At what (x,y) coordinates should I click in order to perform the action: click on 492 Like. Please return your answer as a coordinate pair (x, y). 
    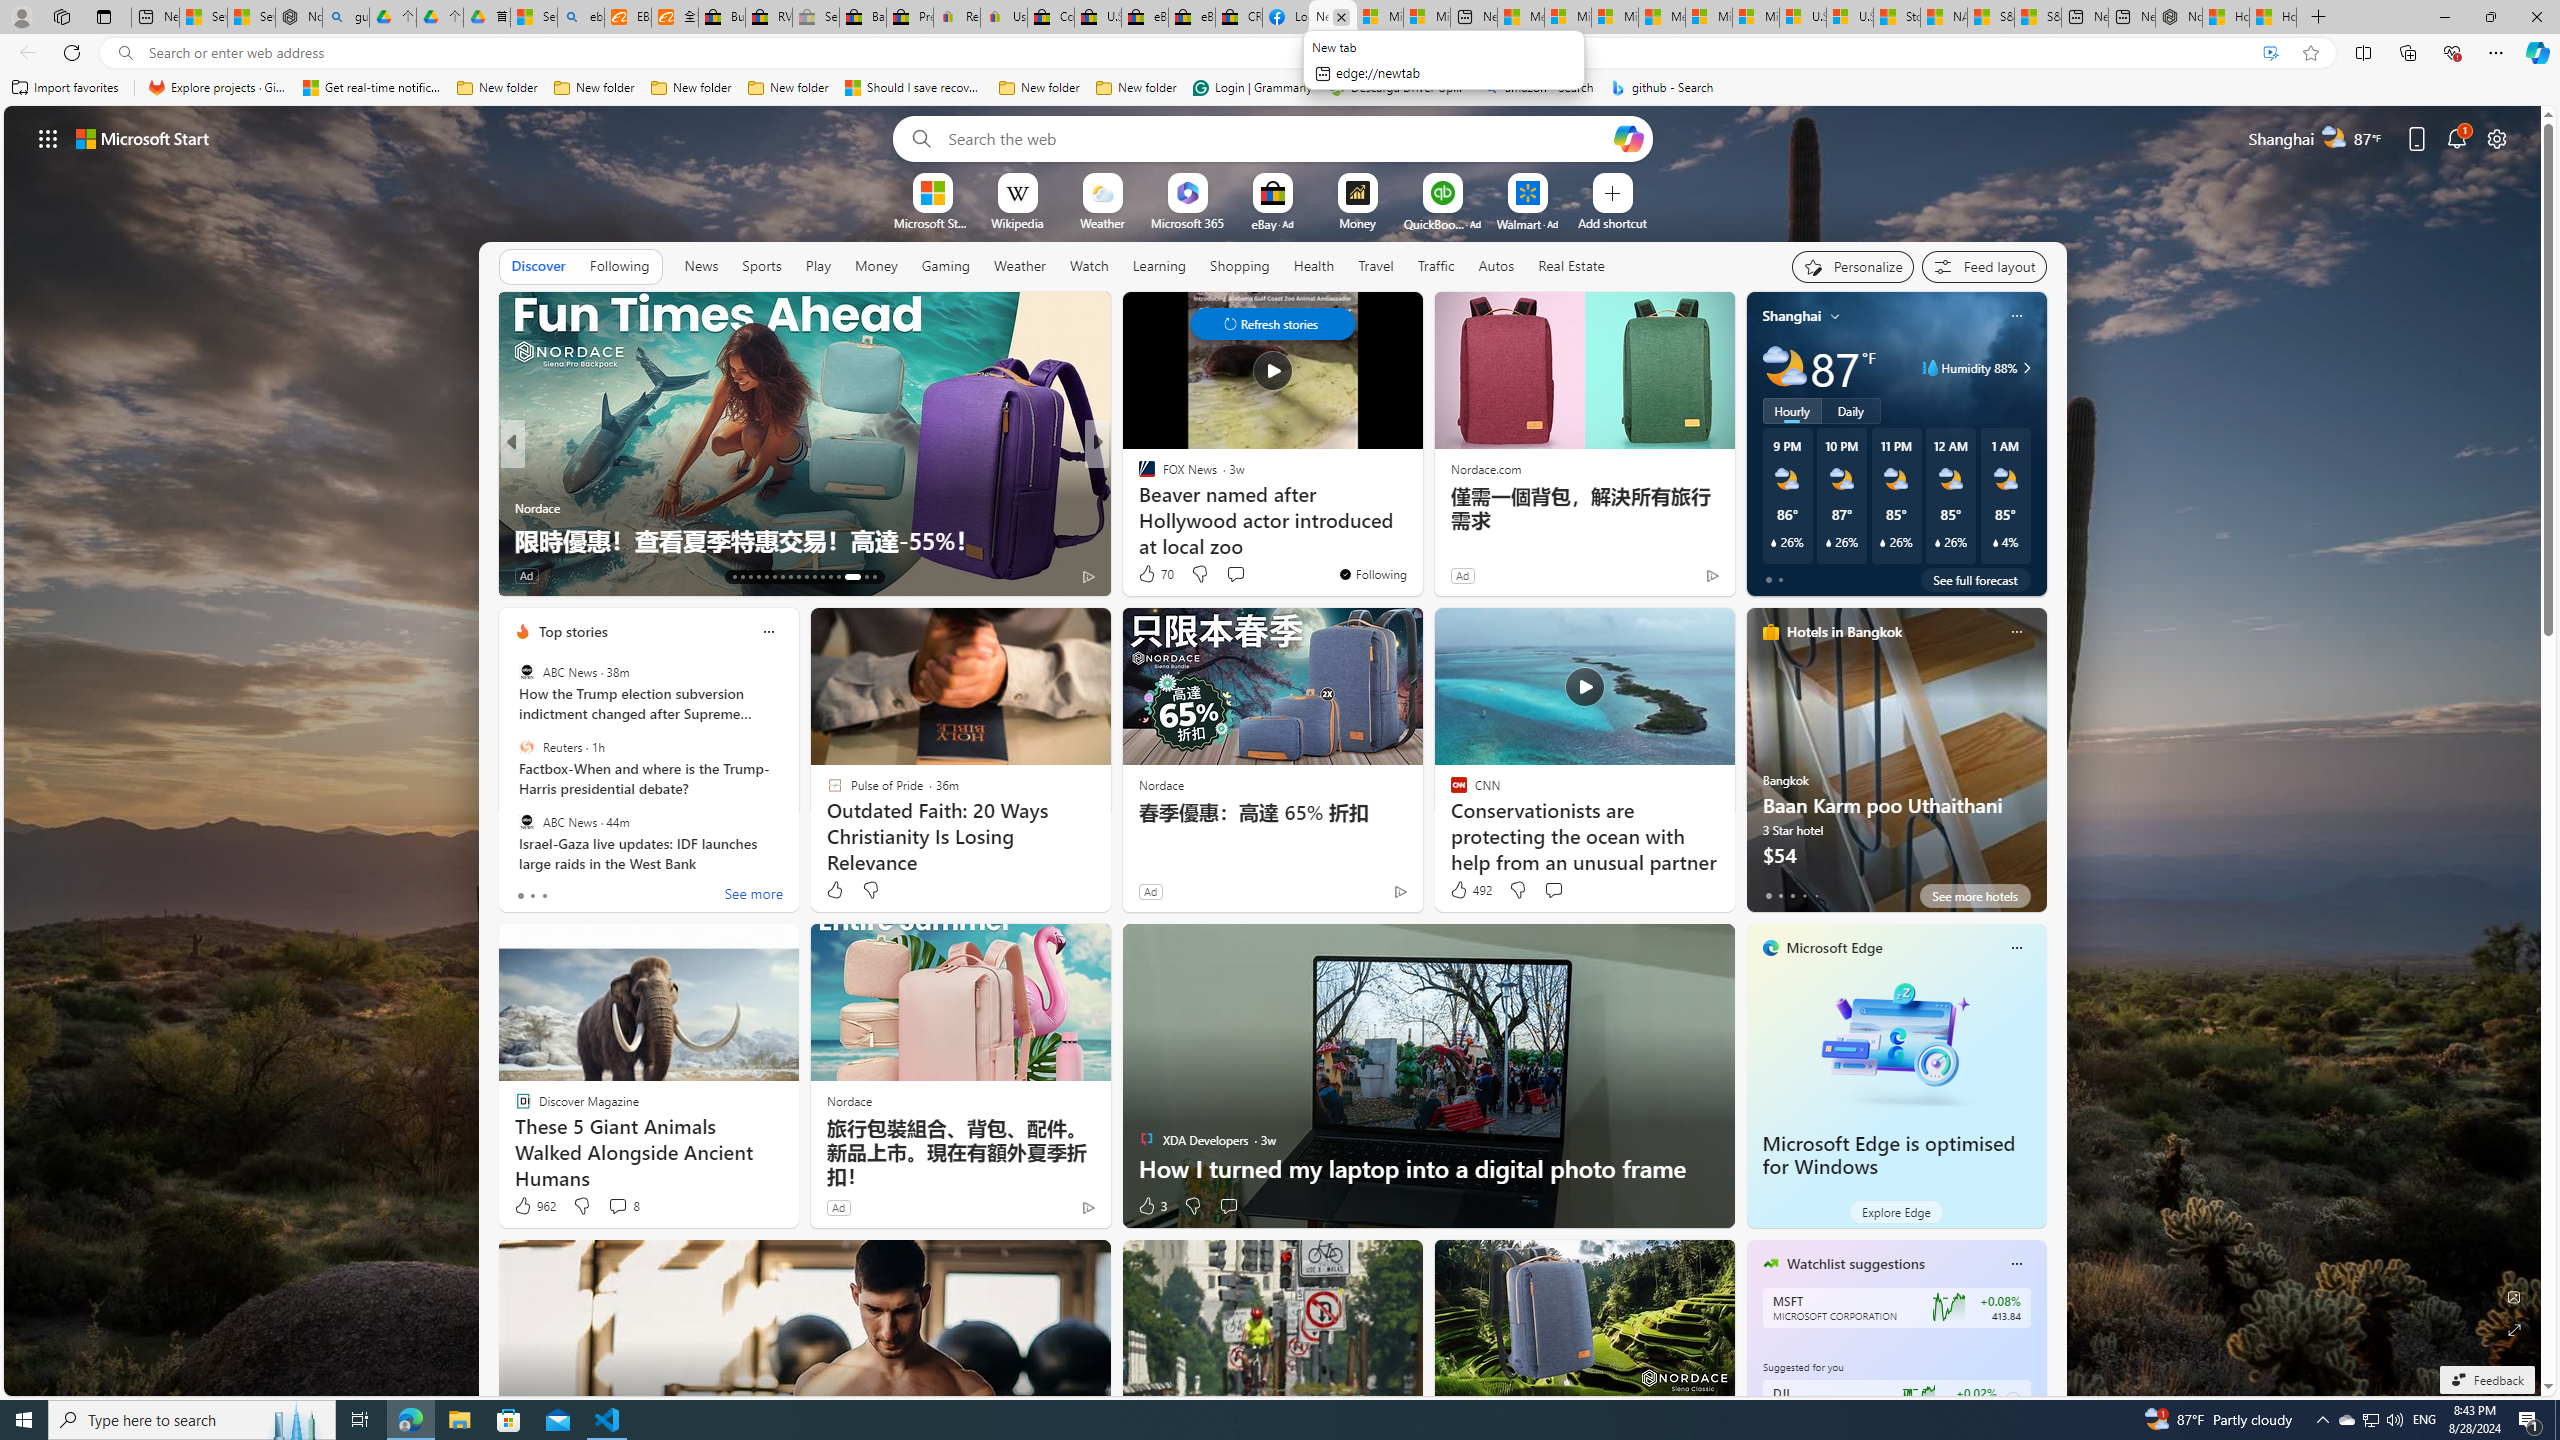
    Looking at the image, I should click on (1469, 890).